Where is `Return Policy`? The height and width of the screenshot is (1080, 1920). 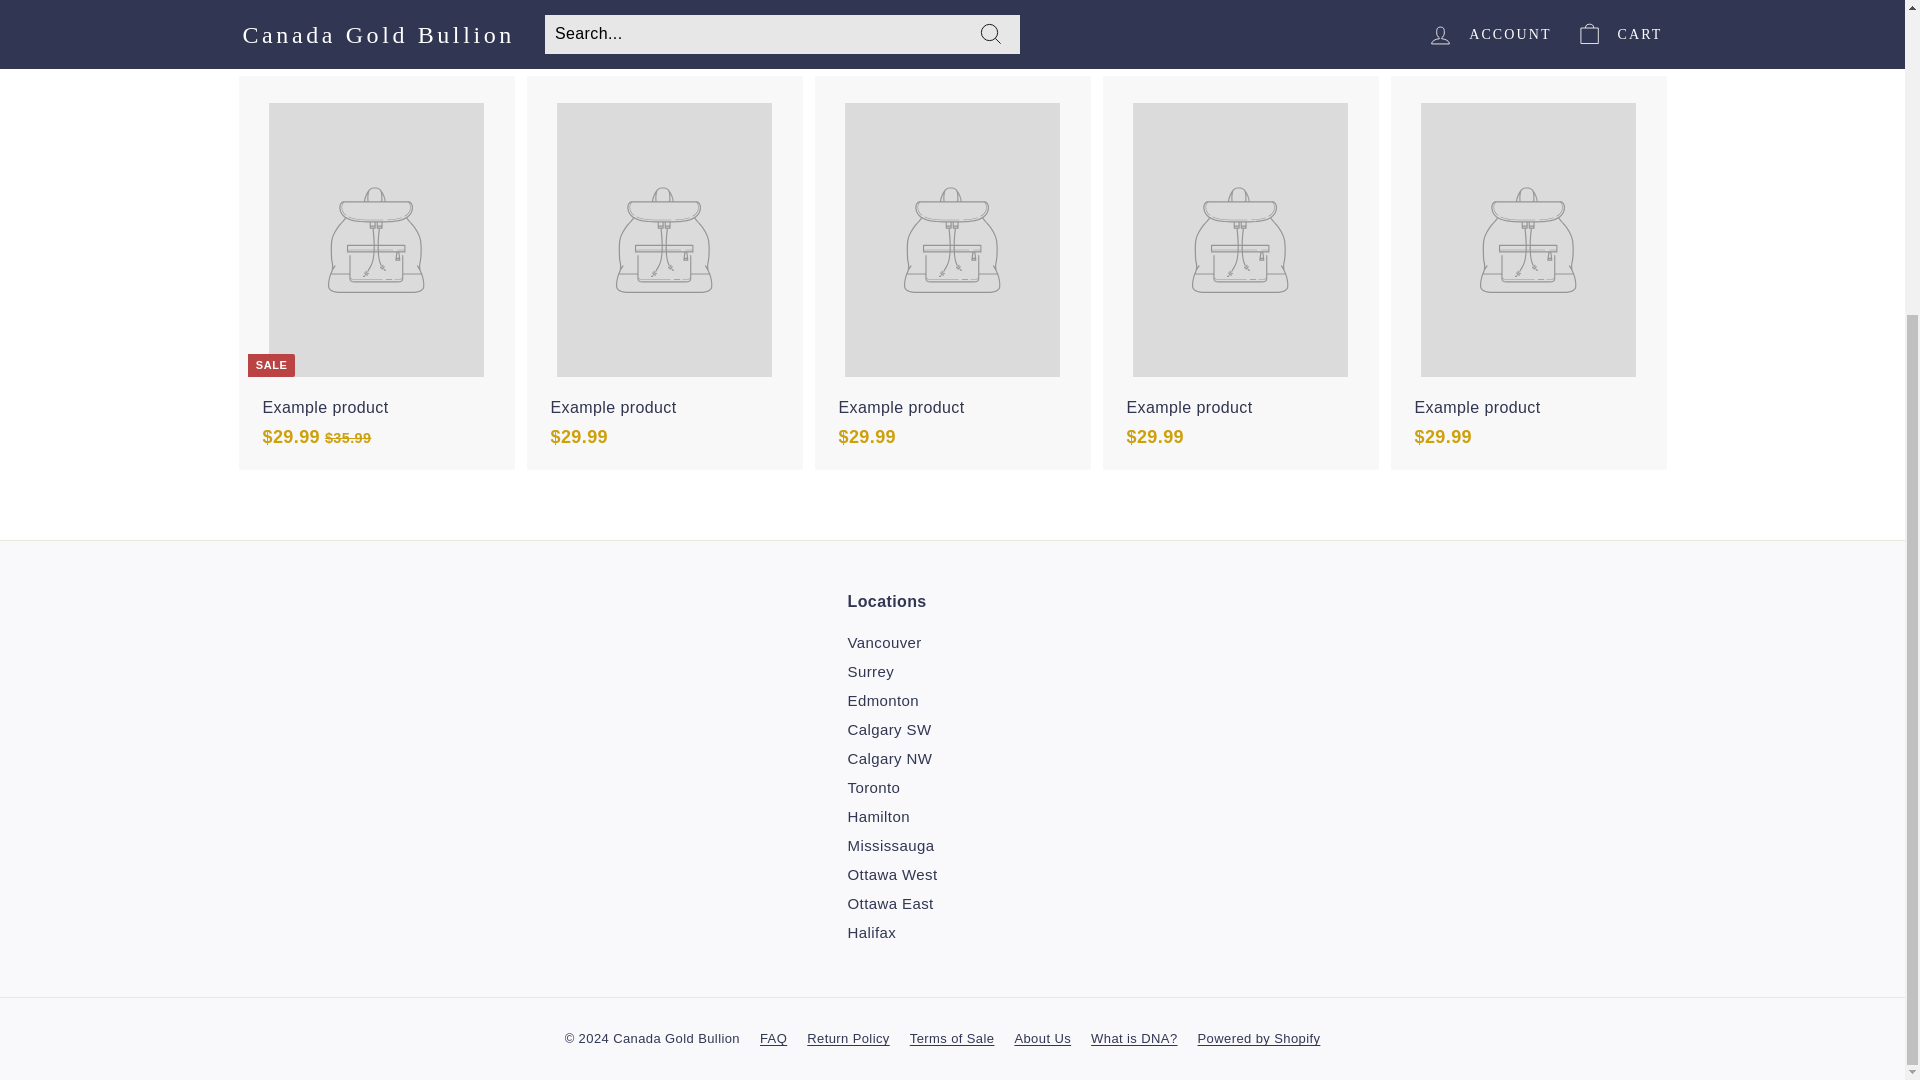
Return Policy is located at coordinates (858, 1038).